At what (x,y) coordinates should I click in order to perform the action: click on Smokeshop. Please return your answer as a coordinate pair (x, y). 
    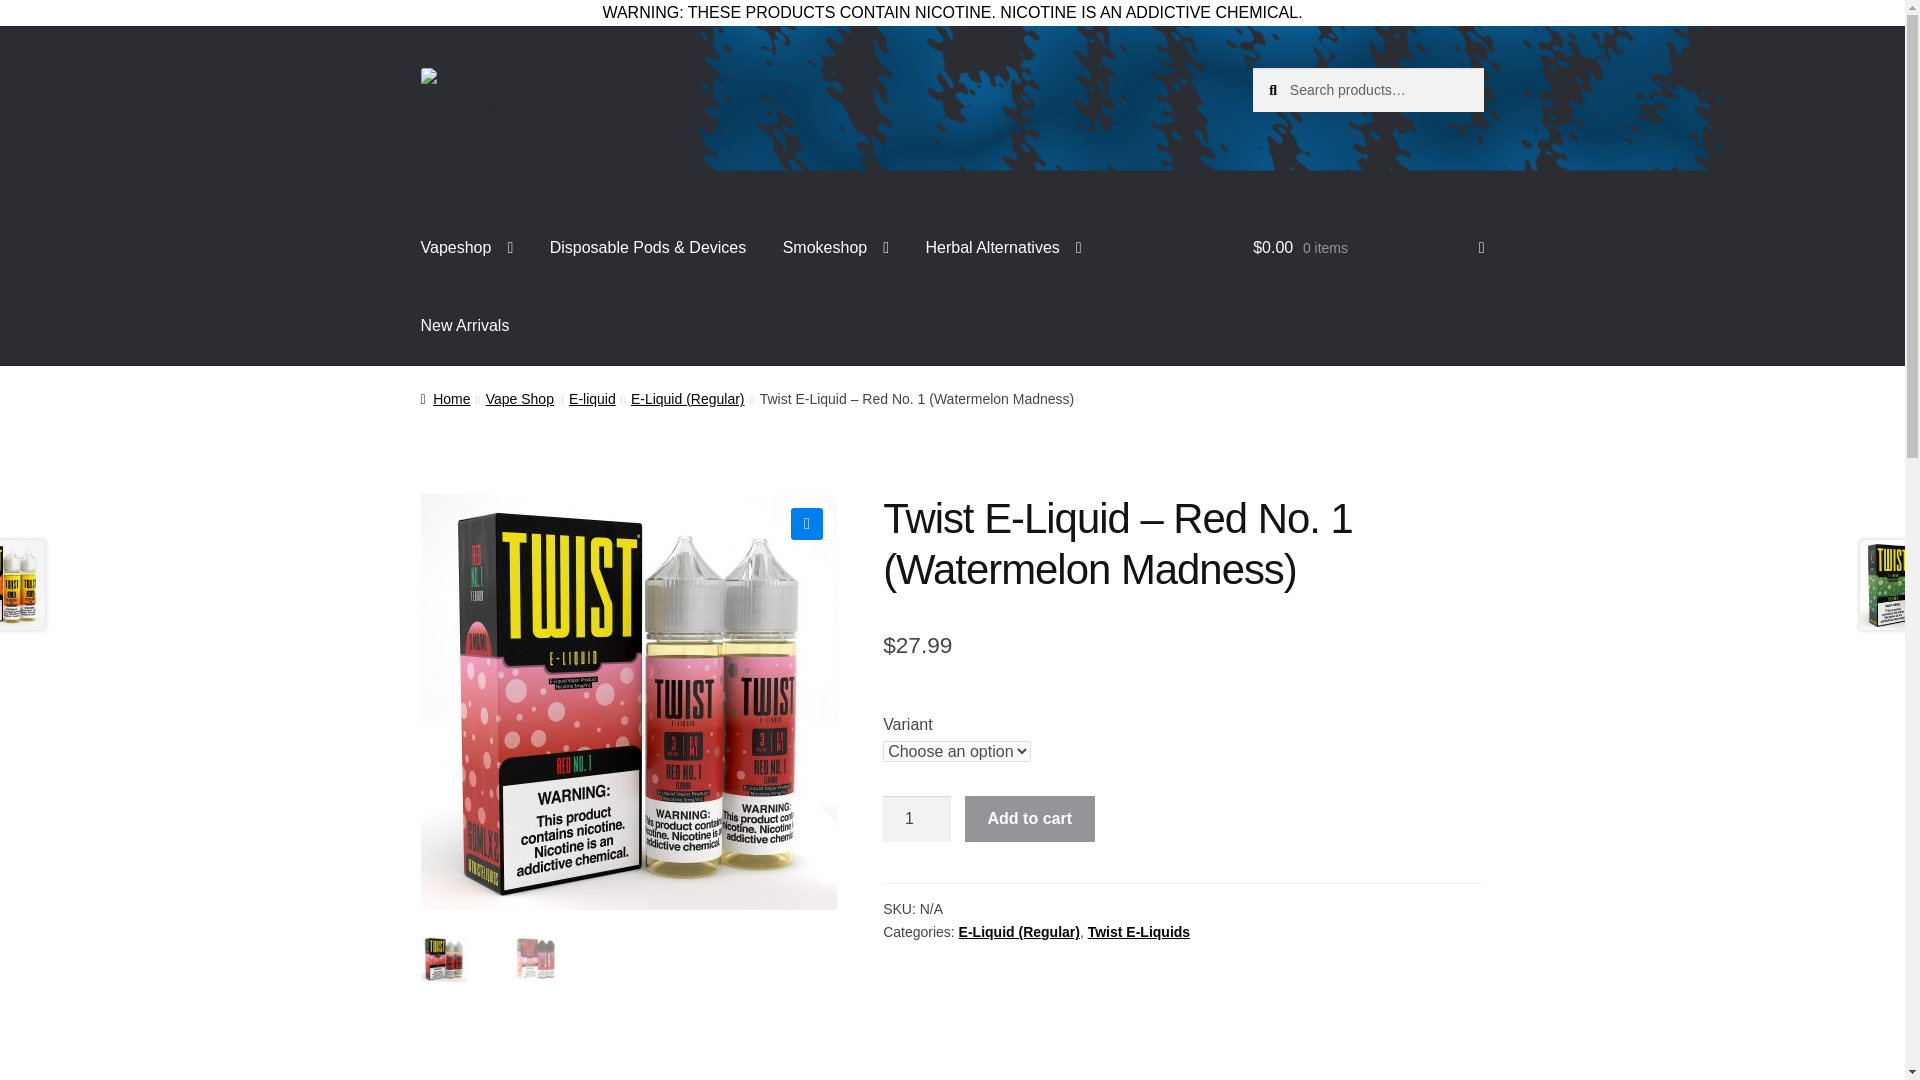
    Looking at the image, I should click on (835, 248).